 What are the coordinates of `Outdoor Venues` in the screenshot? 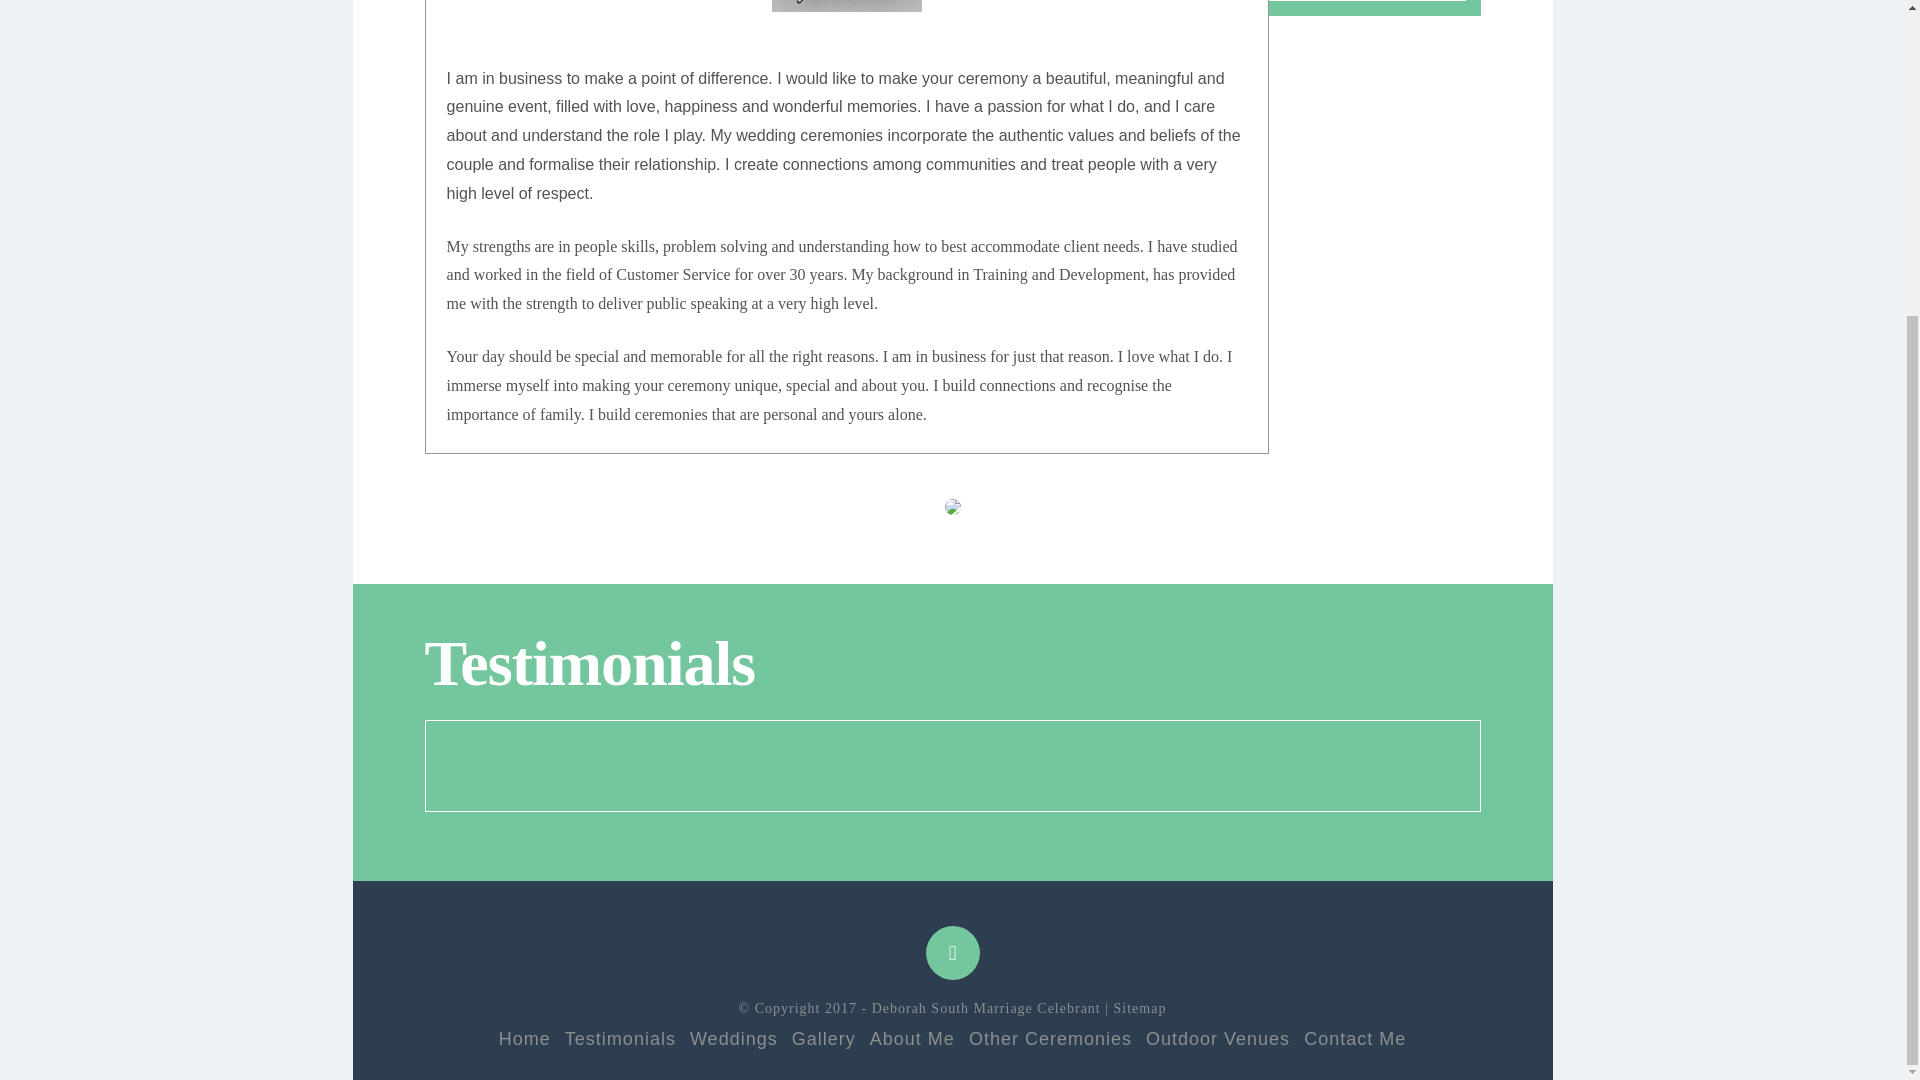 It's located at (1218, 1038).